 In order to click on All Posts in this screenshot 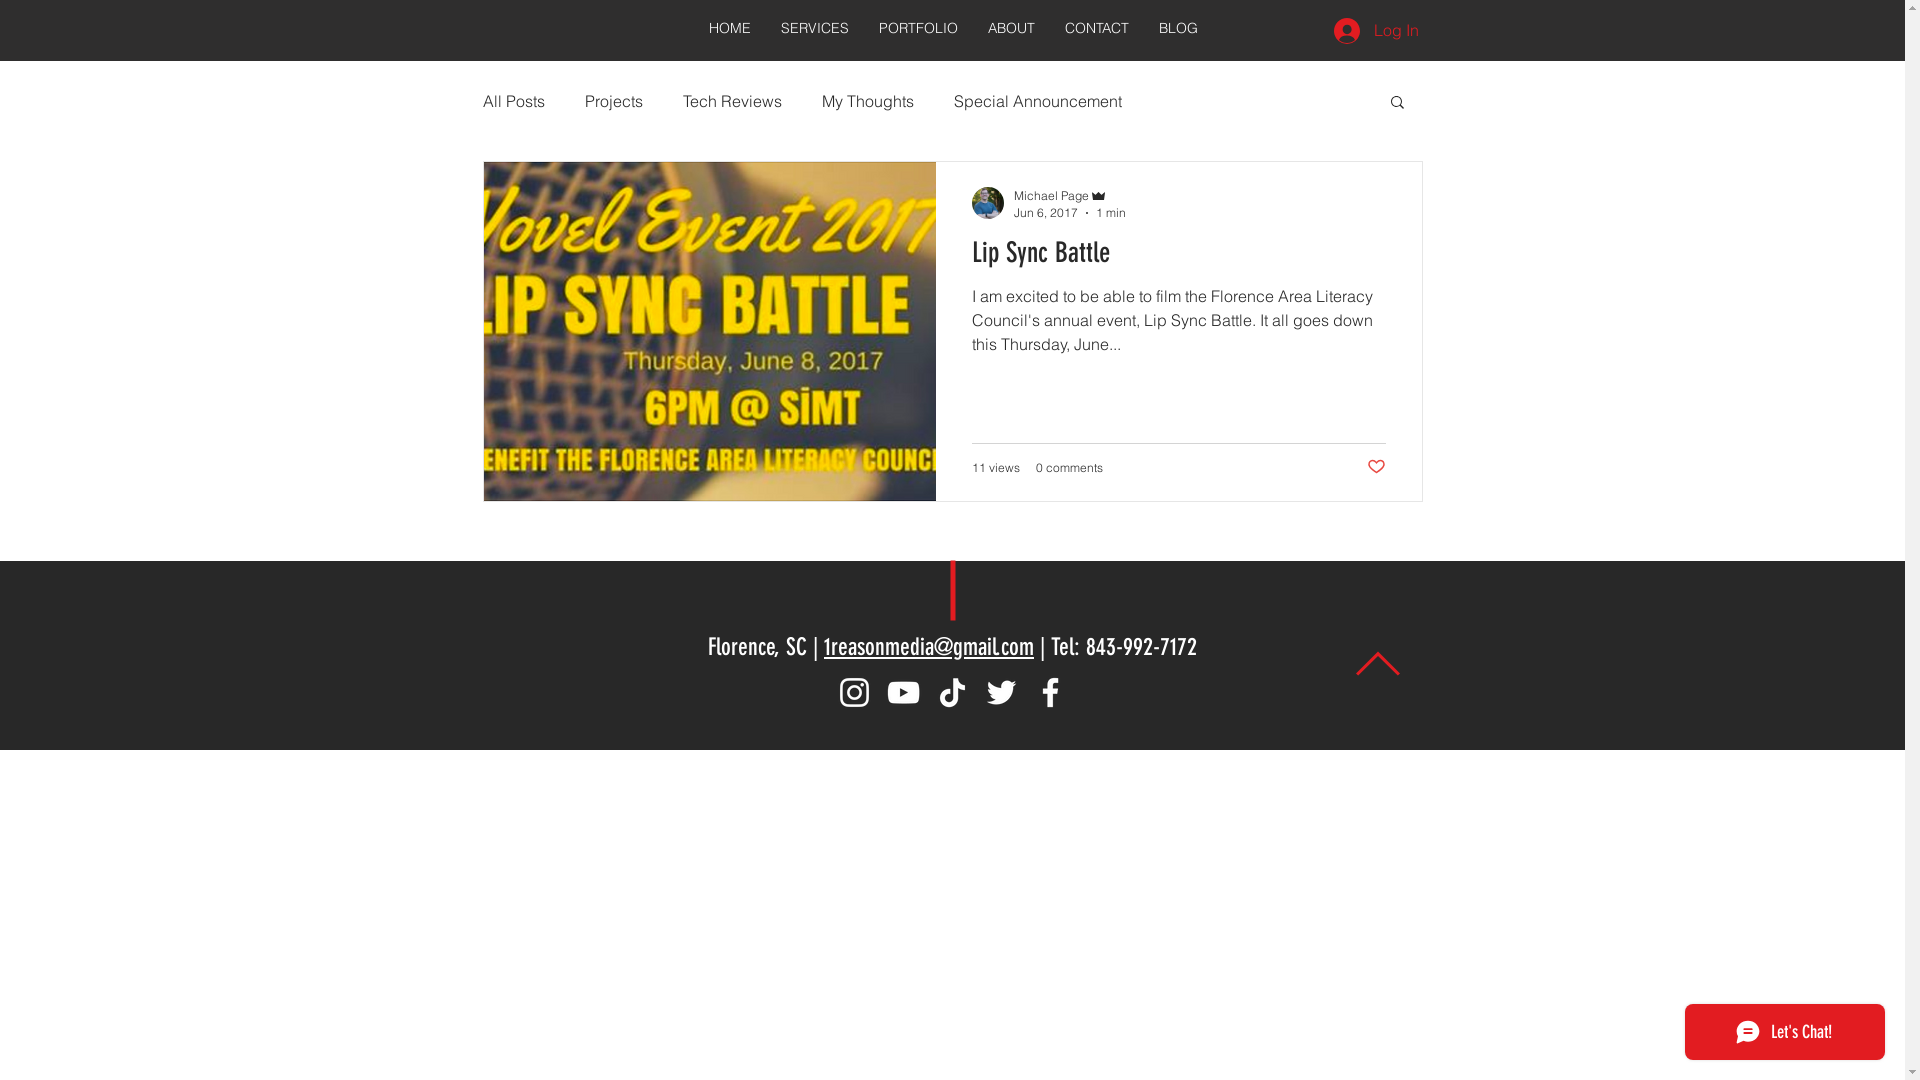, I will do `click(513, 101)`.